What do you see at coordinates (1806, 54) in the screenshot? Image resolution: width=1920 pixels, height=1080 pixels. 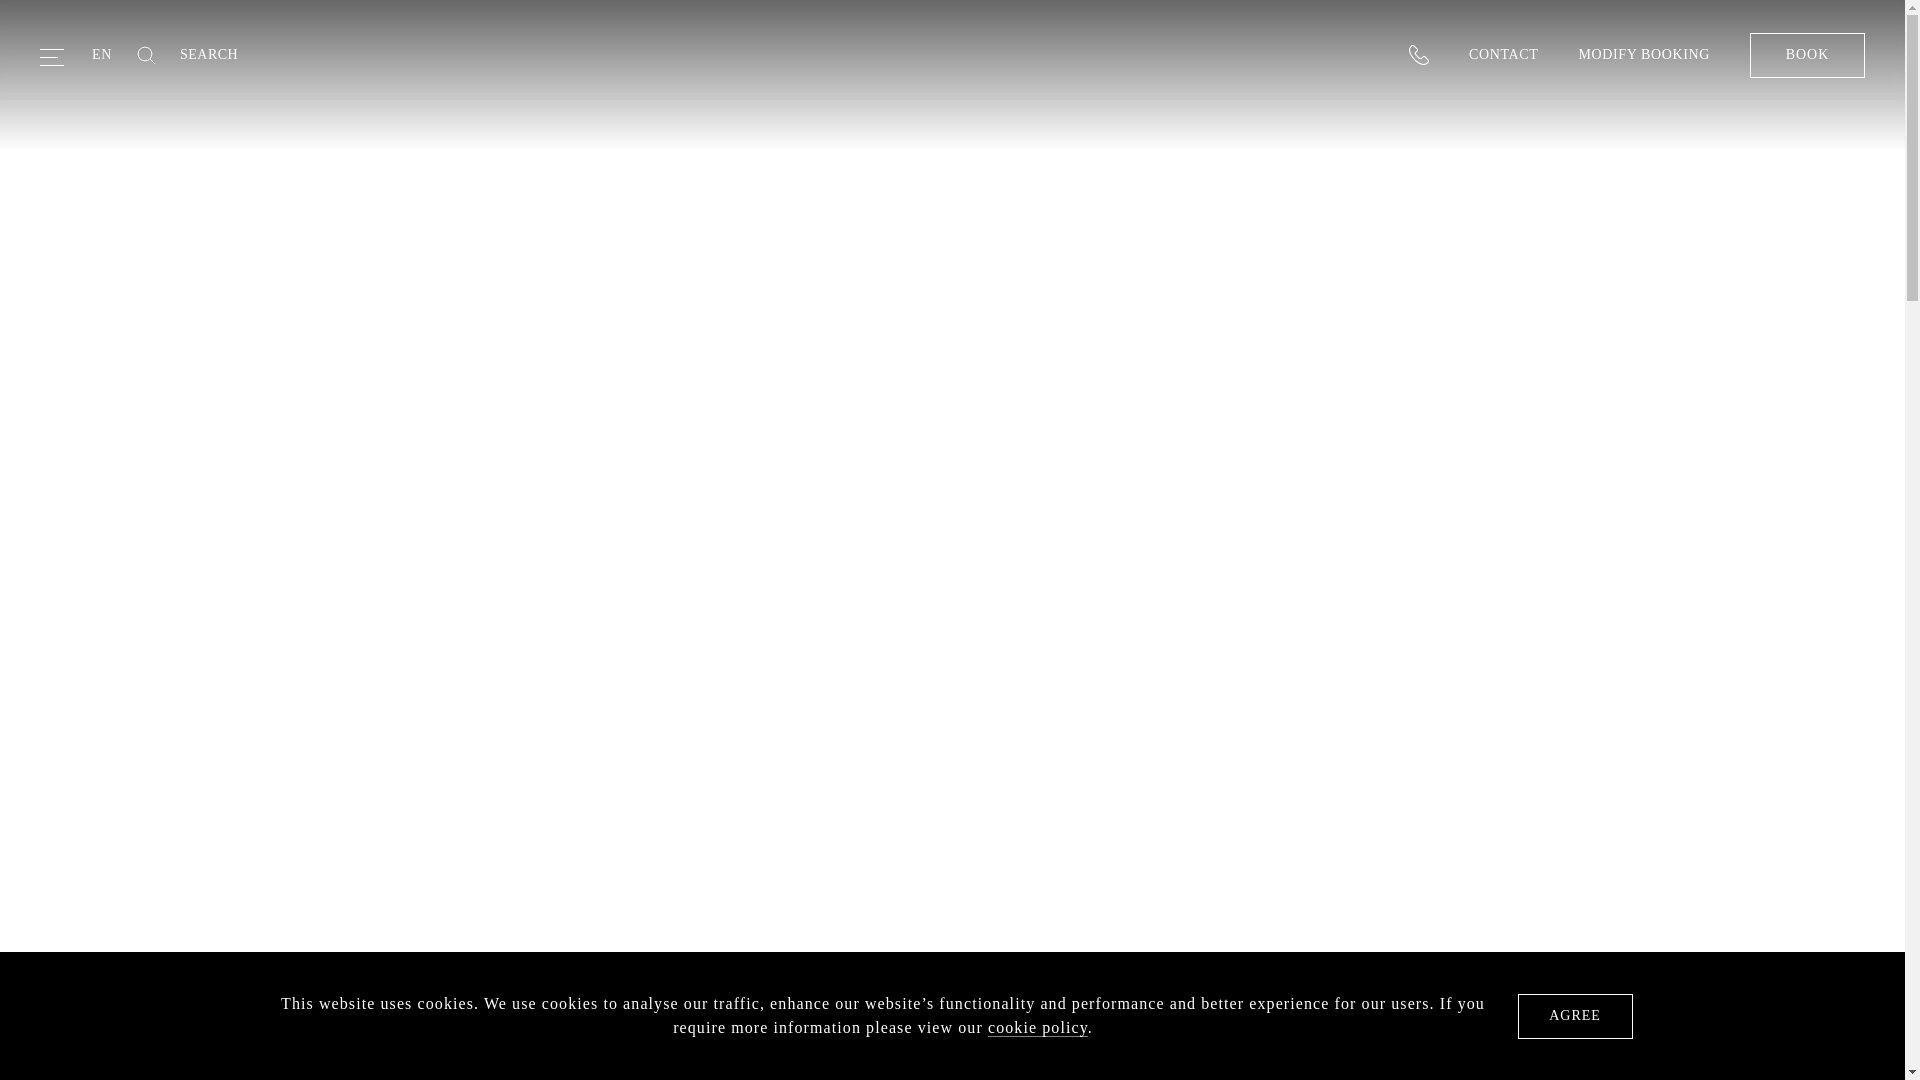 I see `BOOK` at bounding box center [1806, 54].